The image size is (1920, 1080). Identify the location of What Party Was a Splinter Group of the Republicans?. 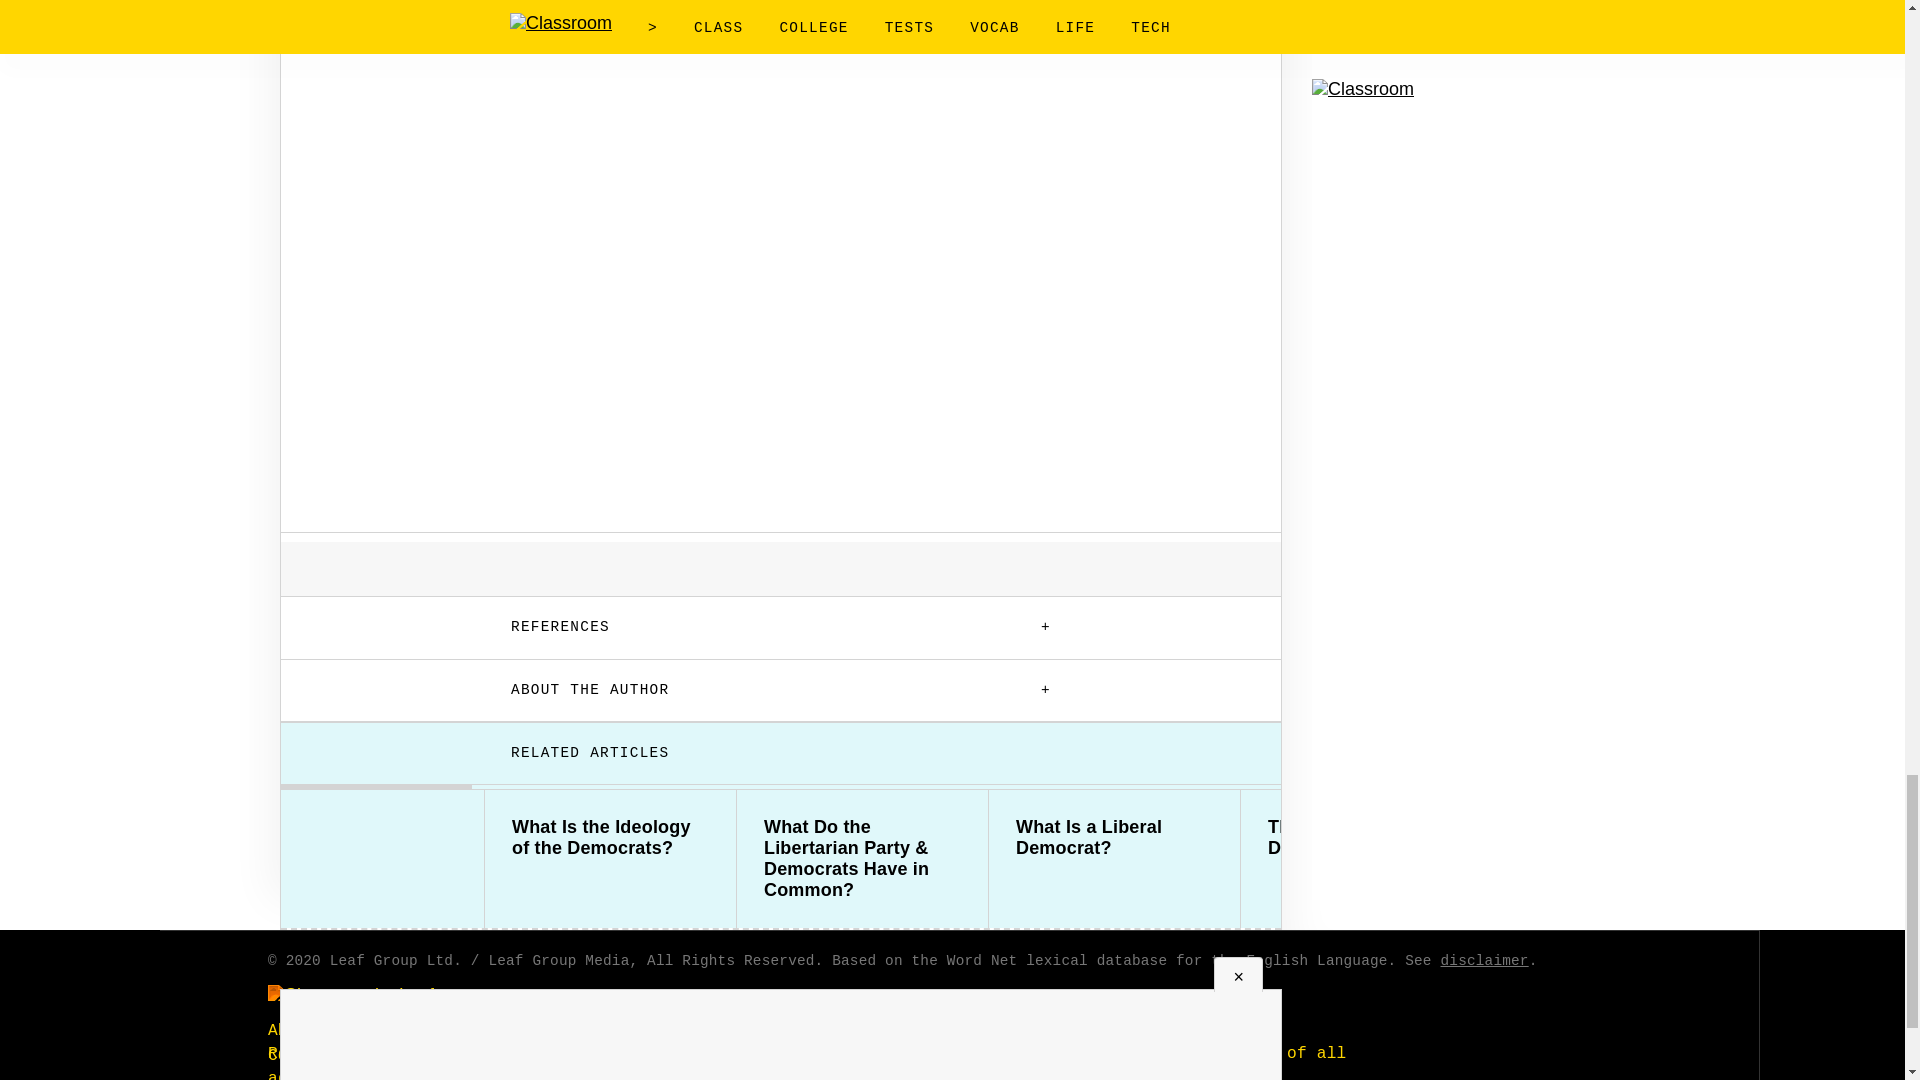
(1618, 848).